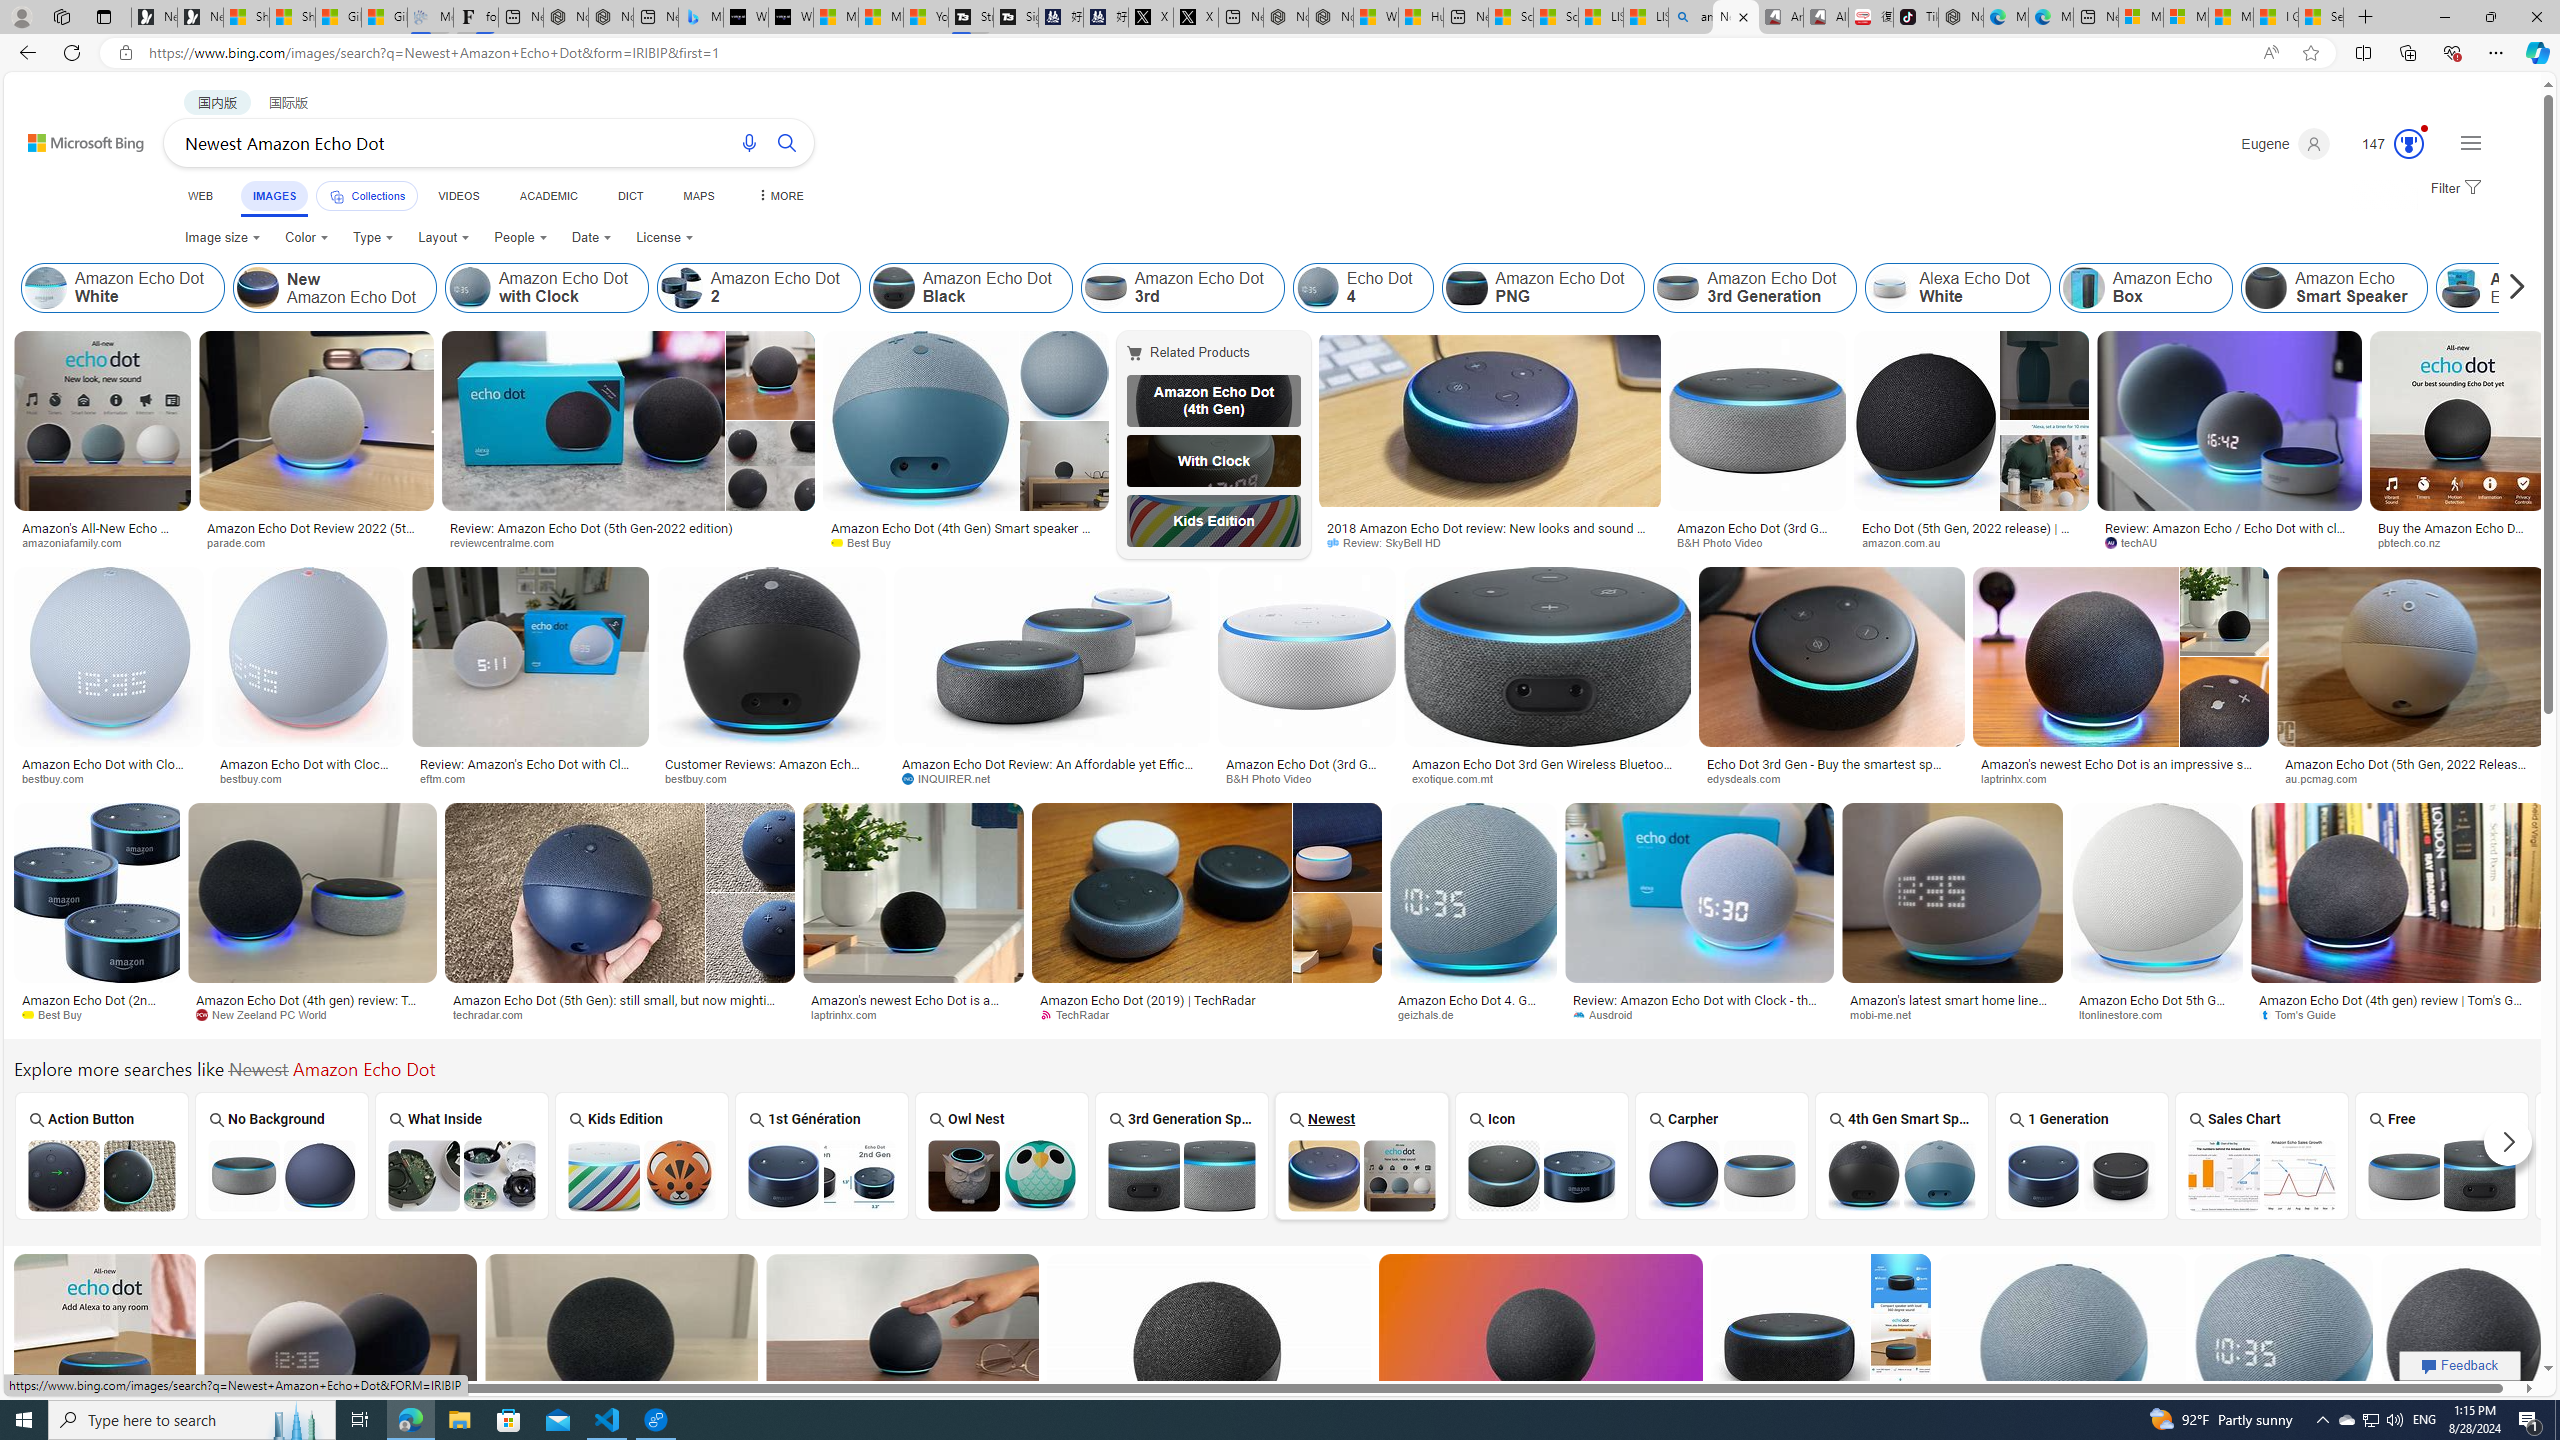 This screenshot has width=2560, height=1440. What do you see at coordinates (1181, 1174) in the screenshot?
I see `Amazon Echo Dot 3rd Generation Speaker` at bounding box center [1181, 1174].